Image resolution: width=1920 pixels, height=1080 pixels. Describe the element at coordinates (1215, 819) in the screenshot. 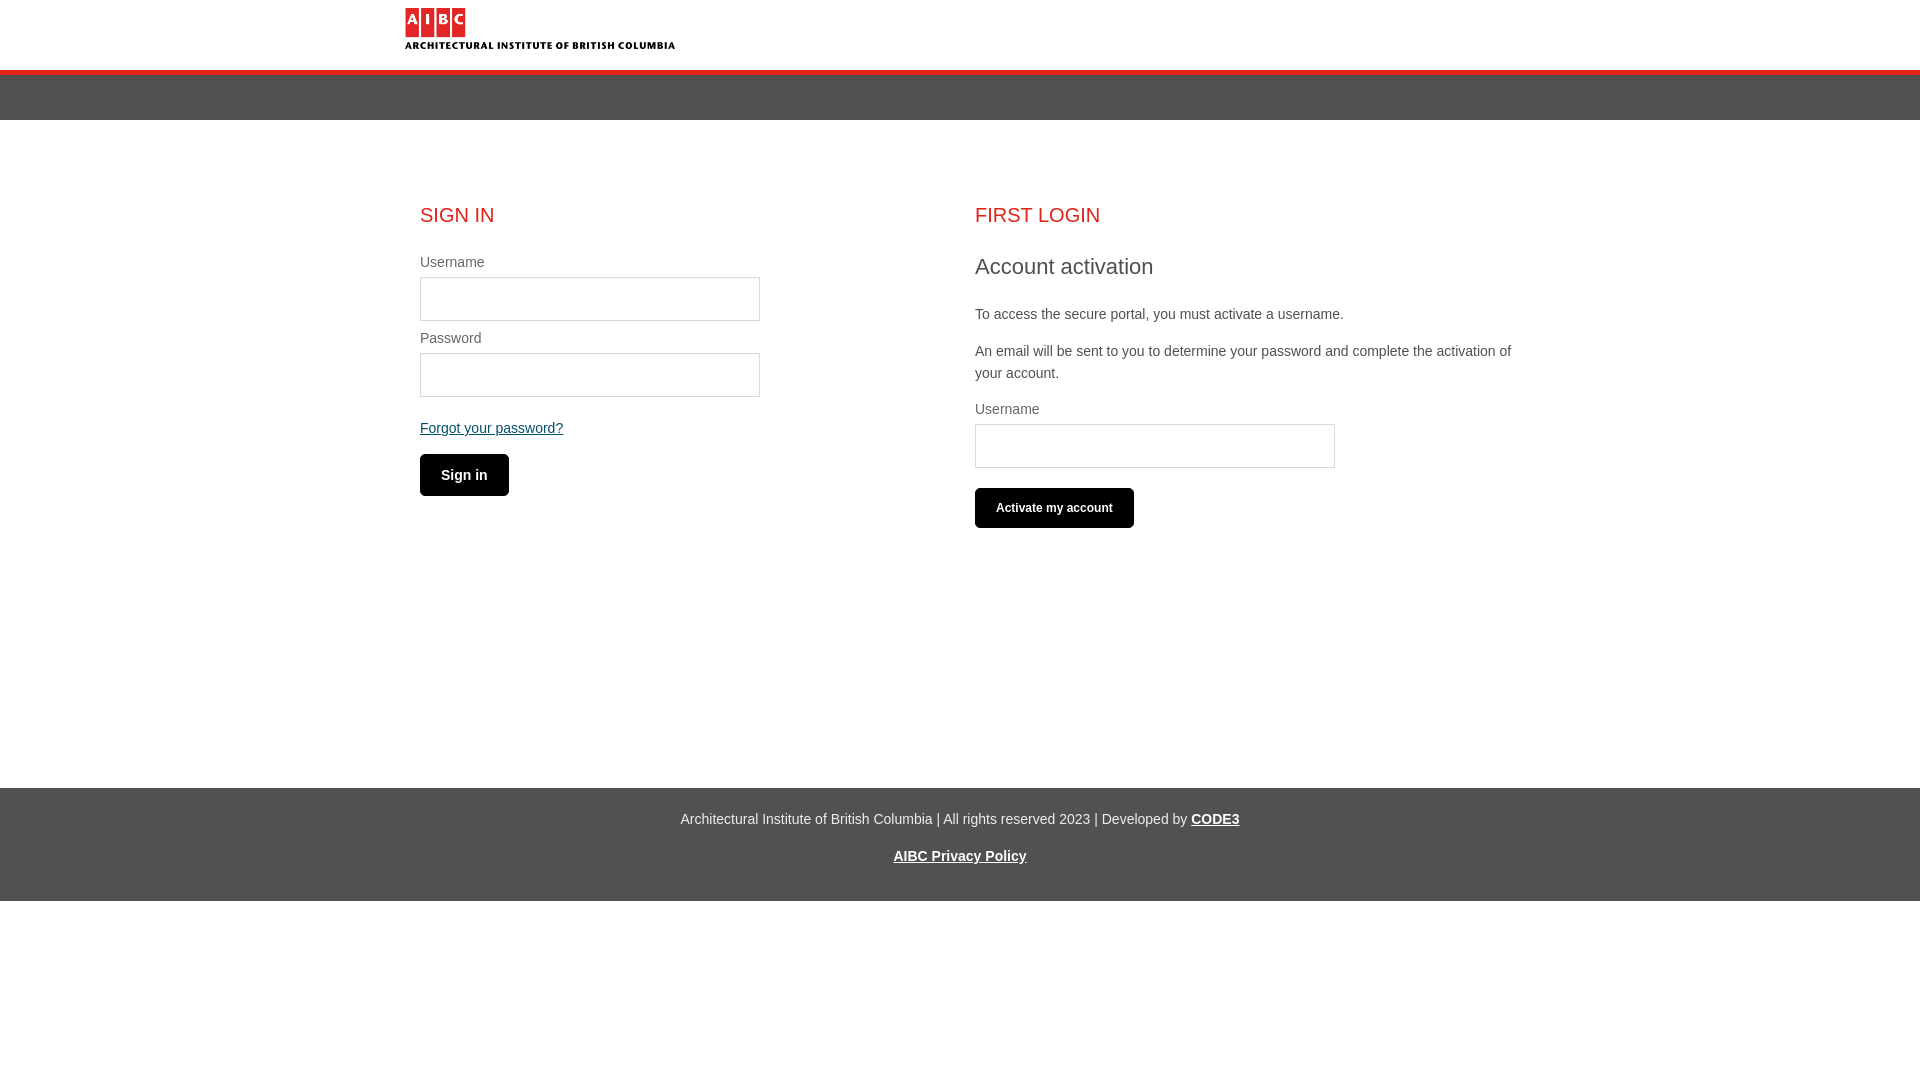

I see `CODE3` at that location.